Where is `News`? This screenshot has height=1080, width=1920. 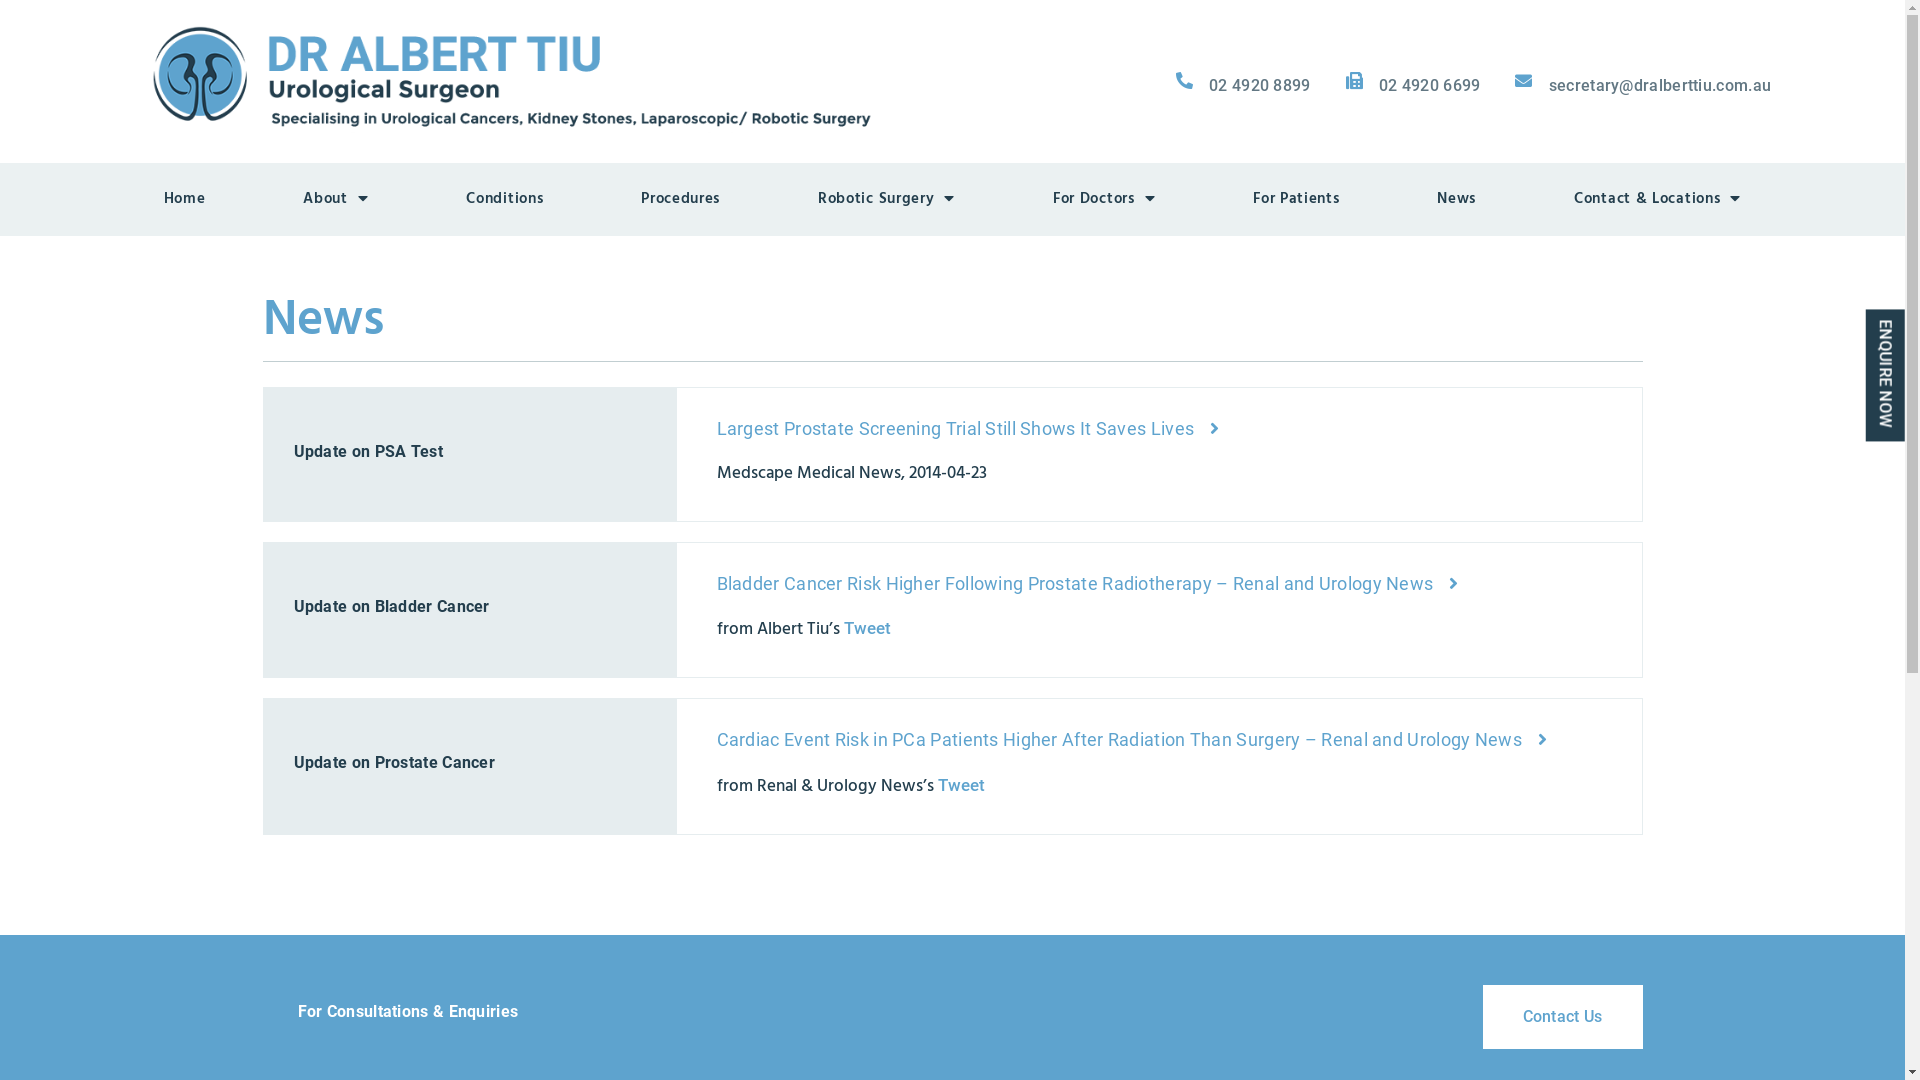
News is located at coordinates (1456, 200).